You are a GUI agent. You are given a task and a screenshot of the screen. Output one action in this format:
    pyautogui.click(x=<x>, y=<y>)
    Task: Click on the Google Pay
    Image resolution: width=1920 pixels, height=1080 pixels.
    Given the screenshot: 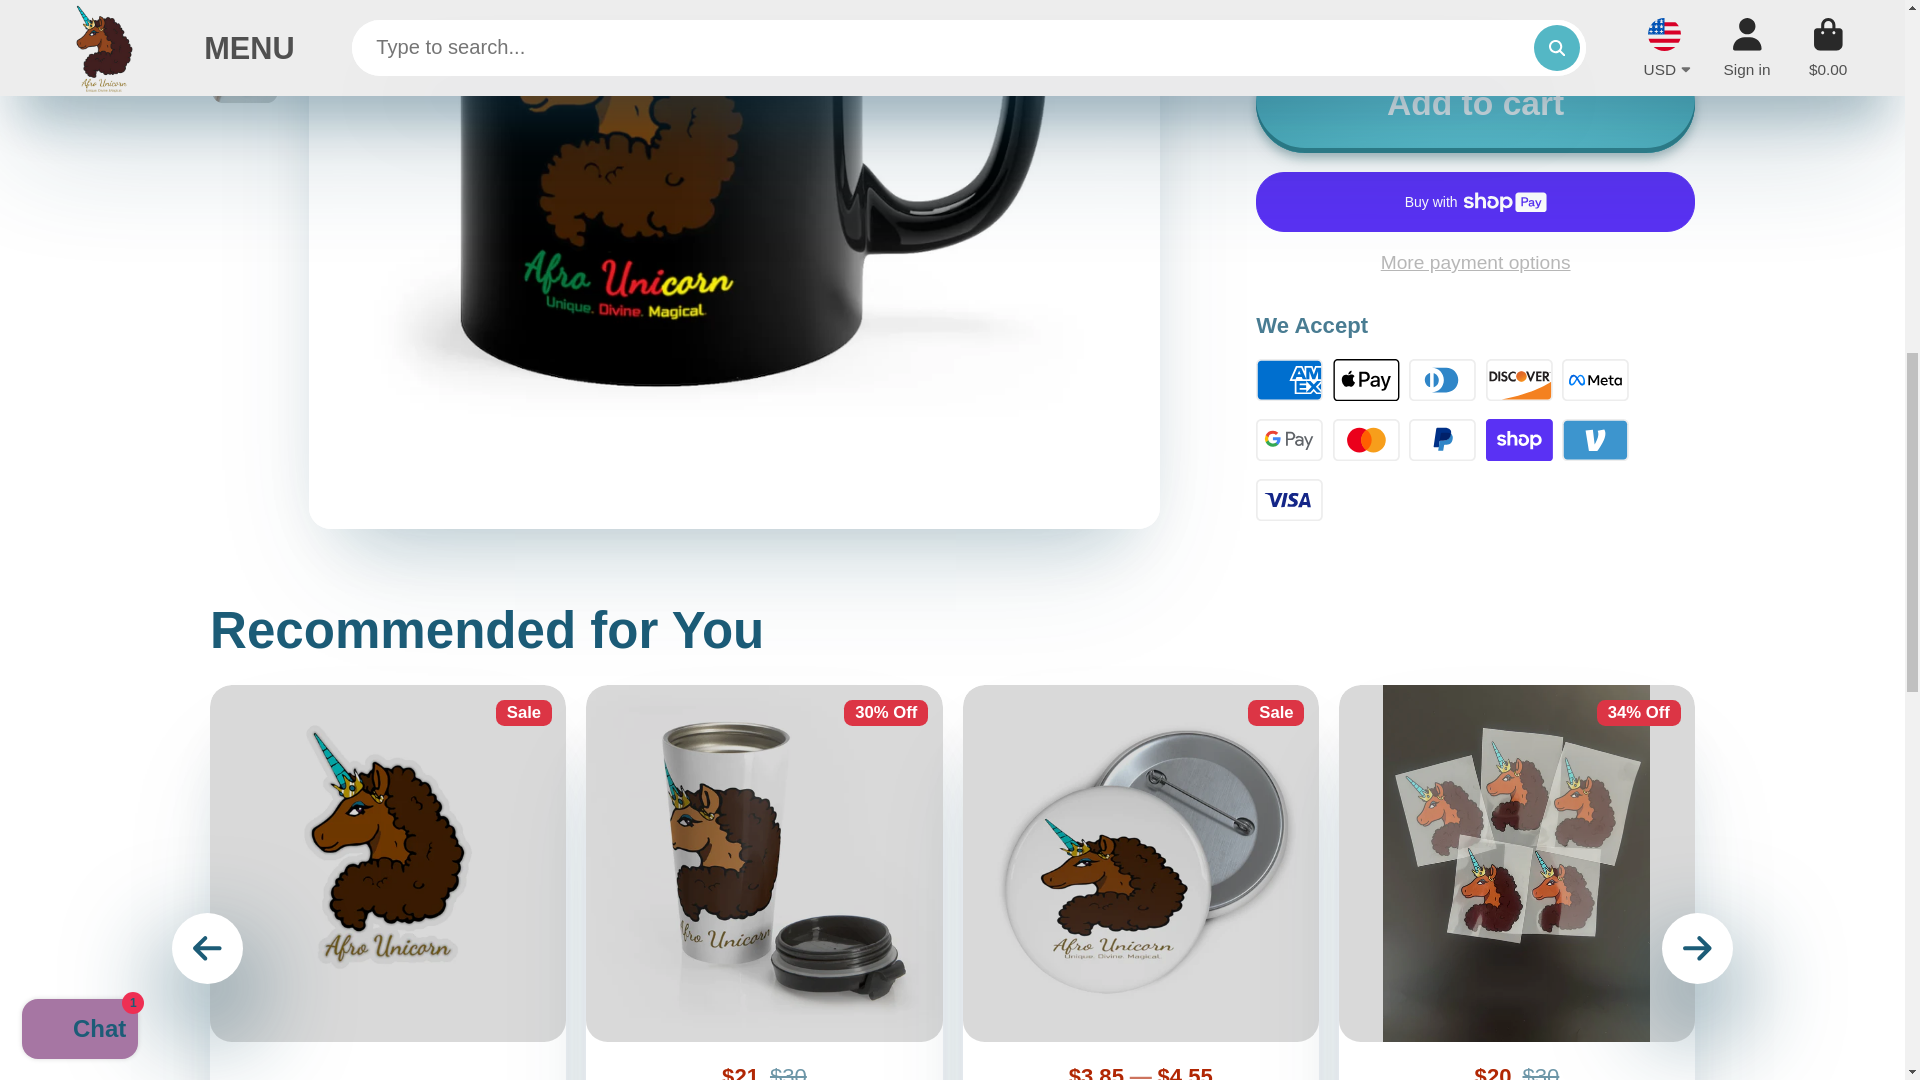 What is the action you would take?
    pyautogui.click(x=1288, y=440)
    